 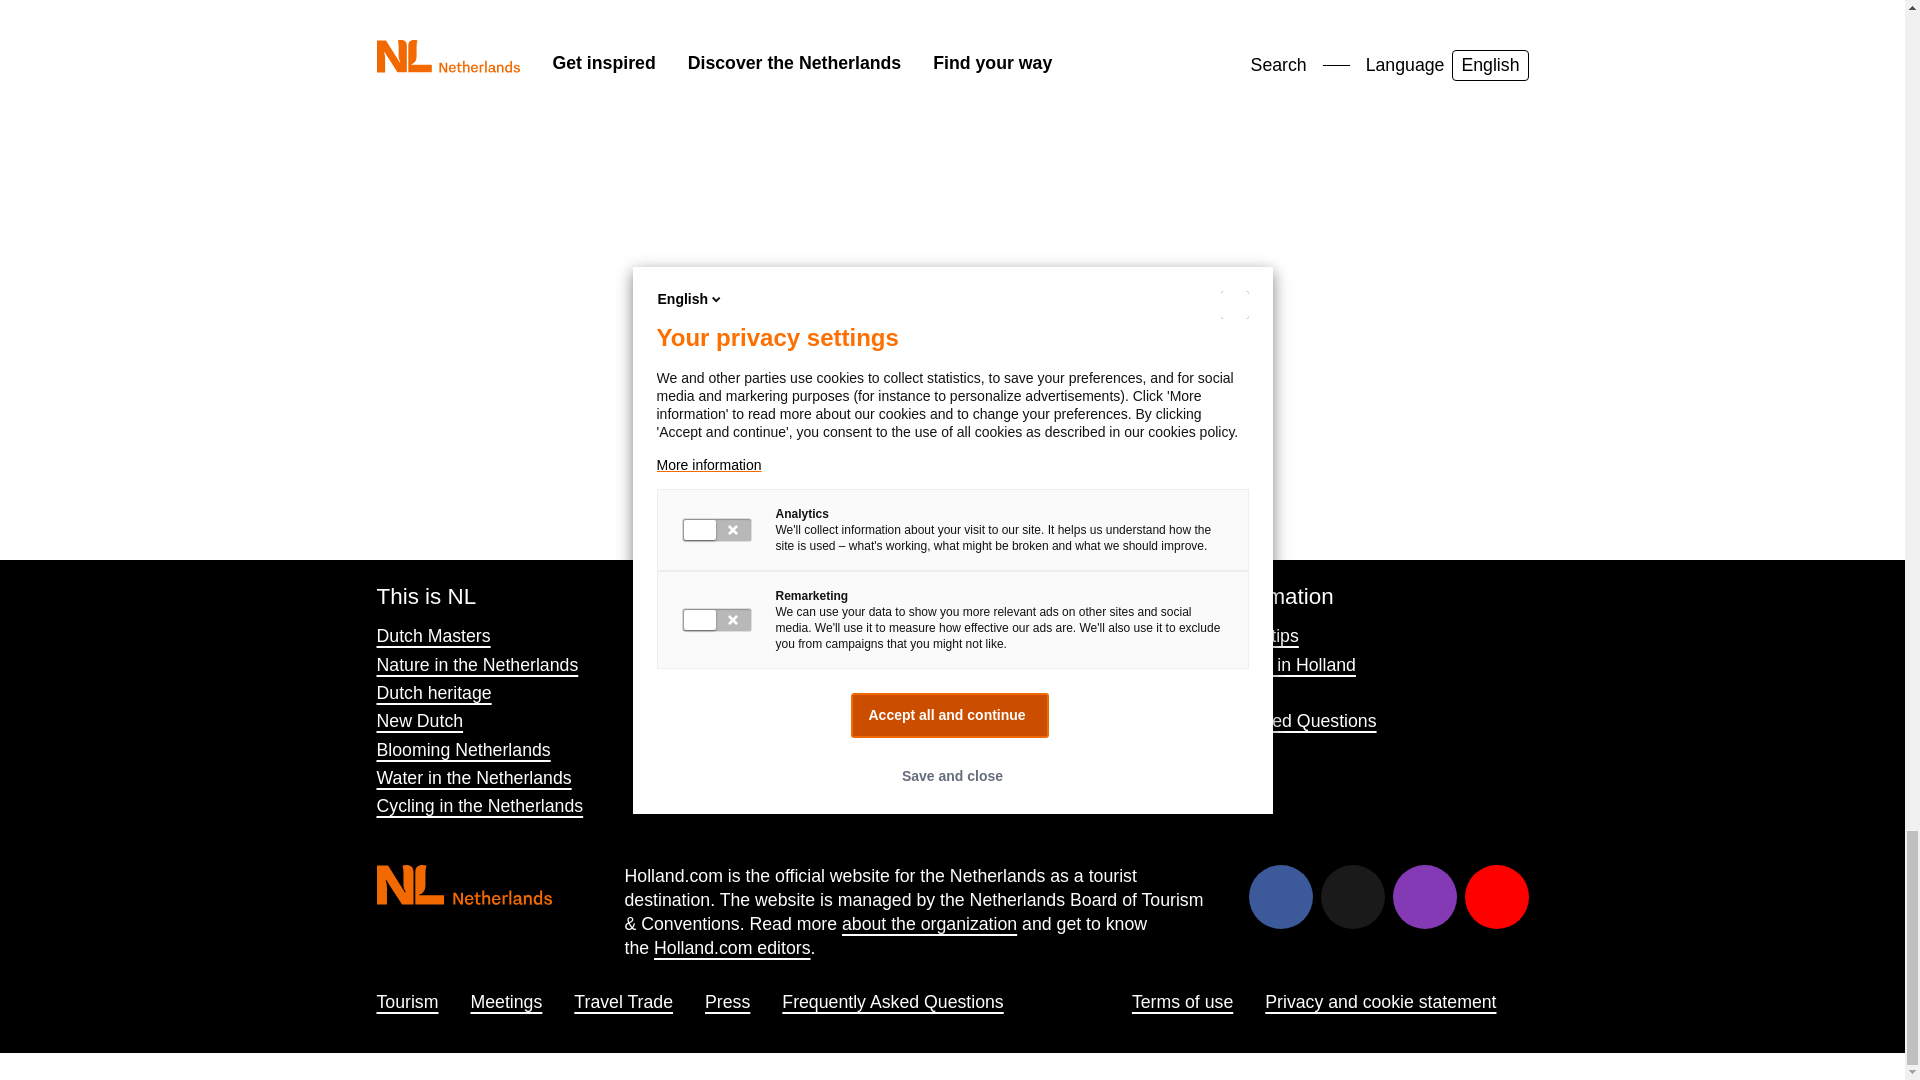 What do you see at coordinates (432, 636) in the screenshot?
I see `Dutch Masters` at bounding box center [432, 636].